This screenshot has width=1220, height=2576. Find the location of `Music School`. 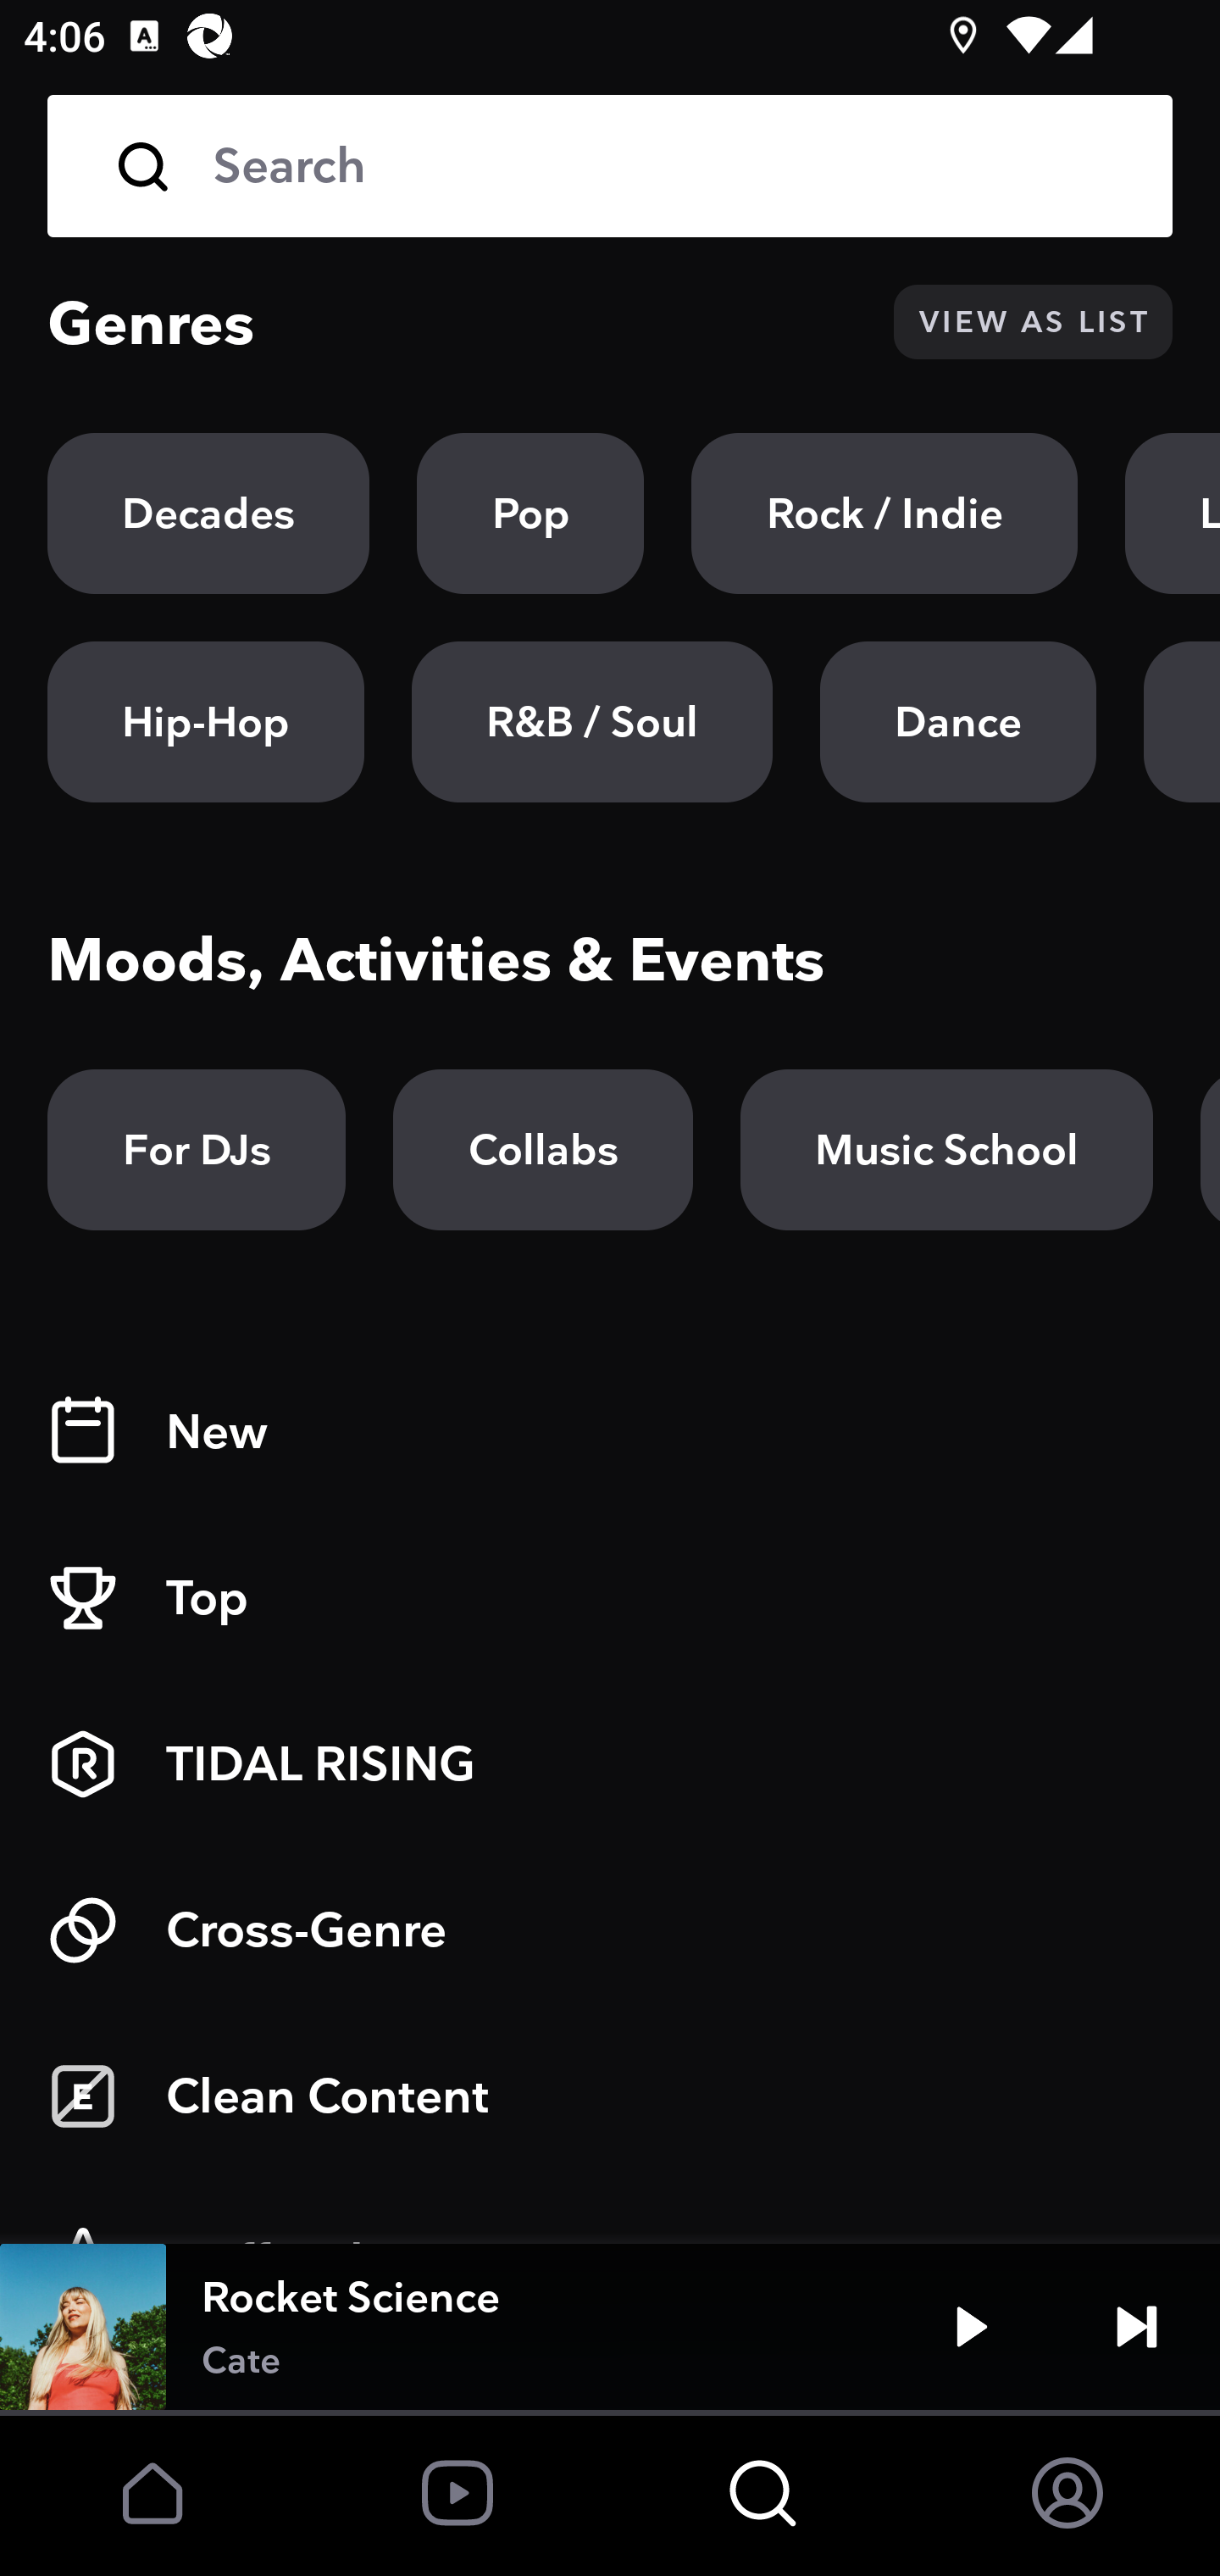

Music School is located at coordinates (946, 1150).